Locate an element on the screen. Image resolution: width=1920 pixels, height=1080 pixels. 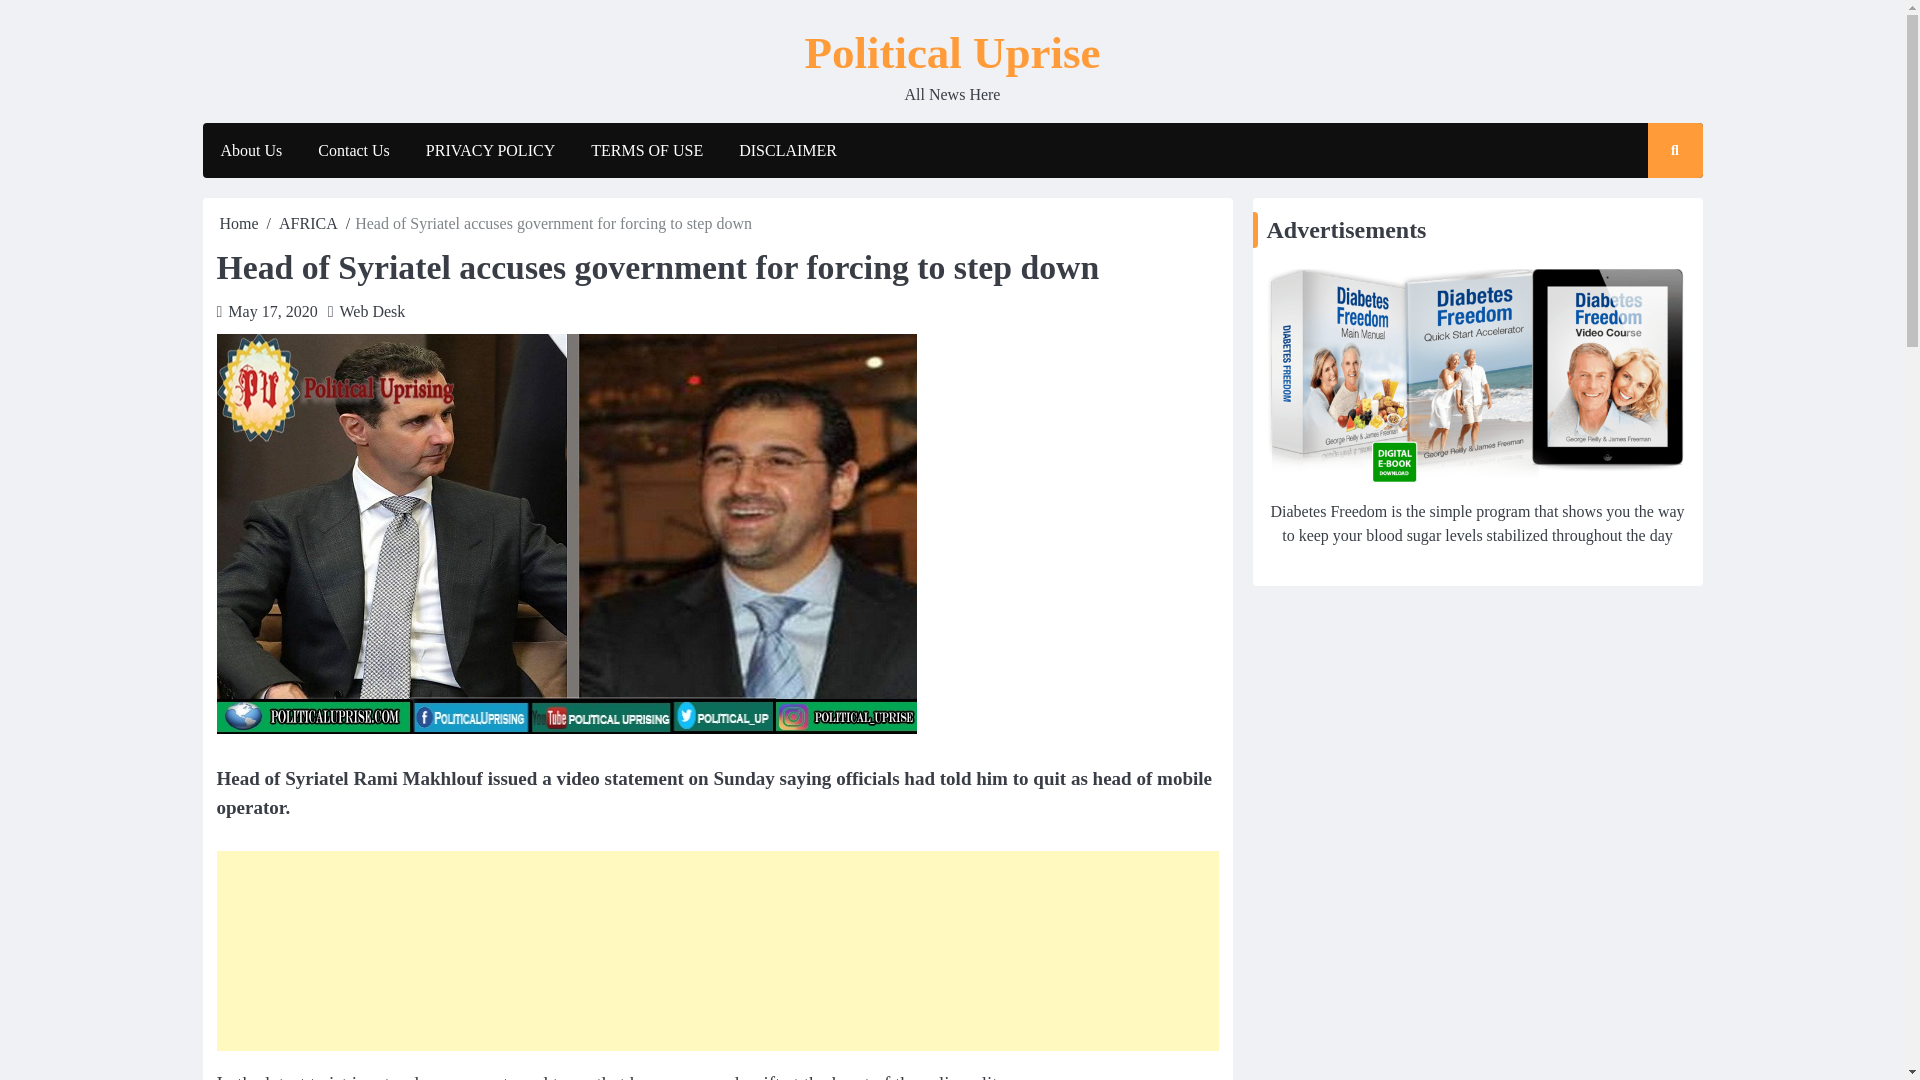
Political Uprise is located at coordinates (952, 52).